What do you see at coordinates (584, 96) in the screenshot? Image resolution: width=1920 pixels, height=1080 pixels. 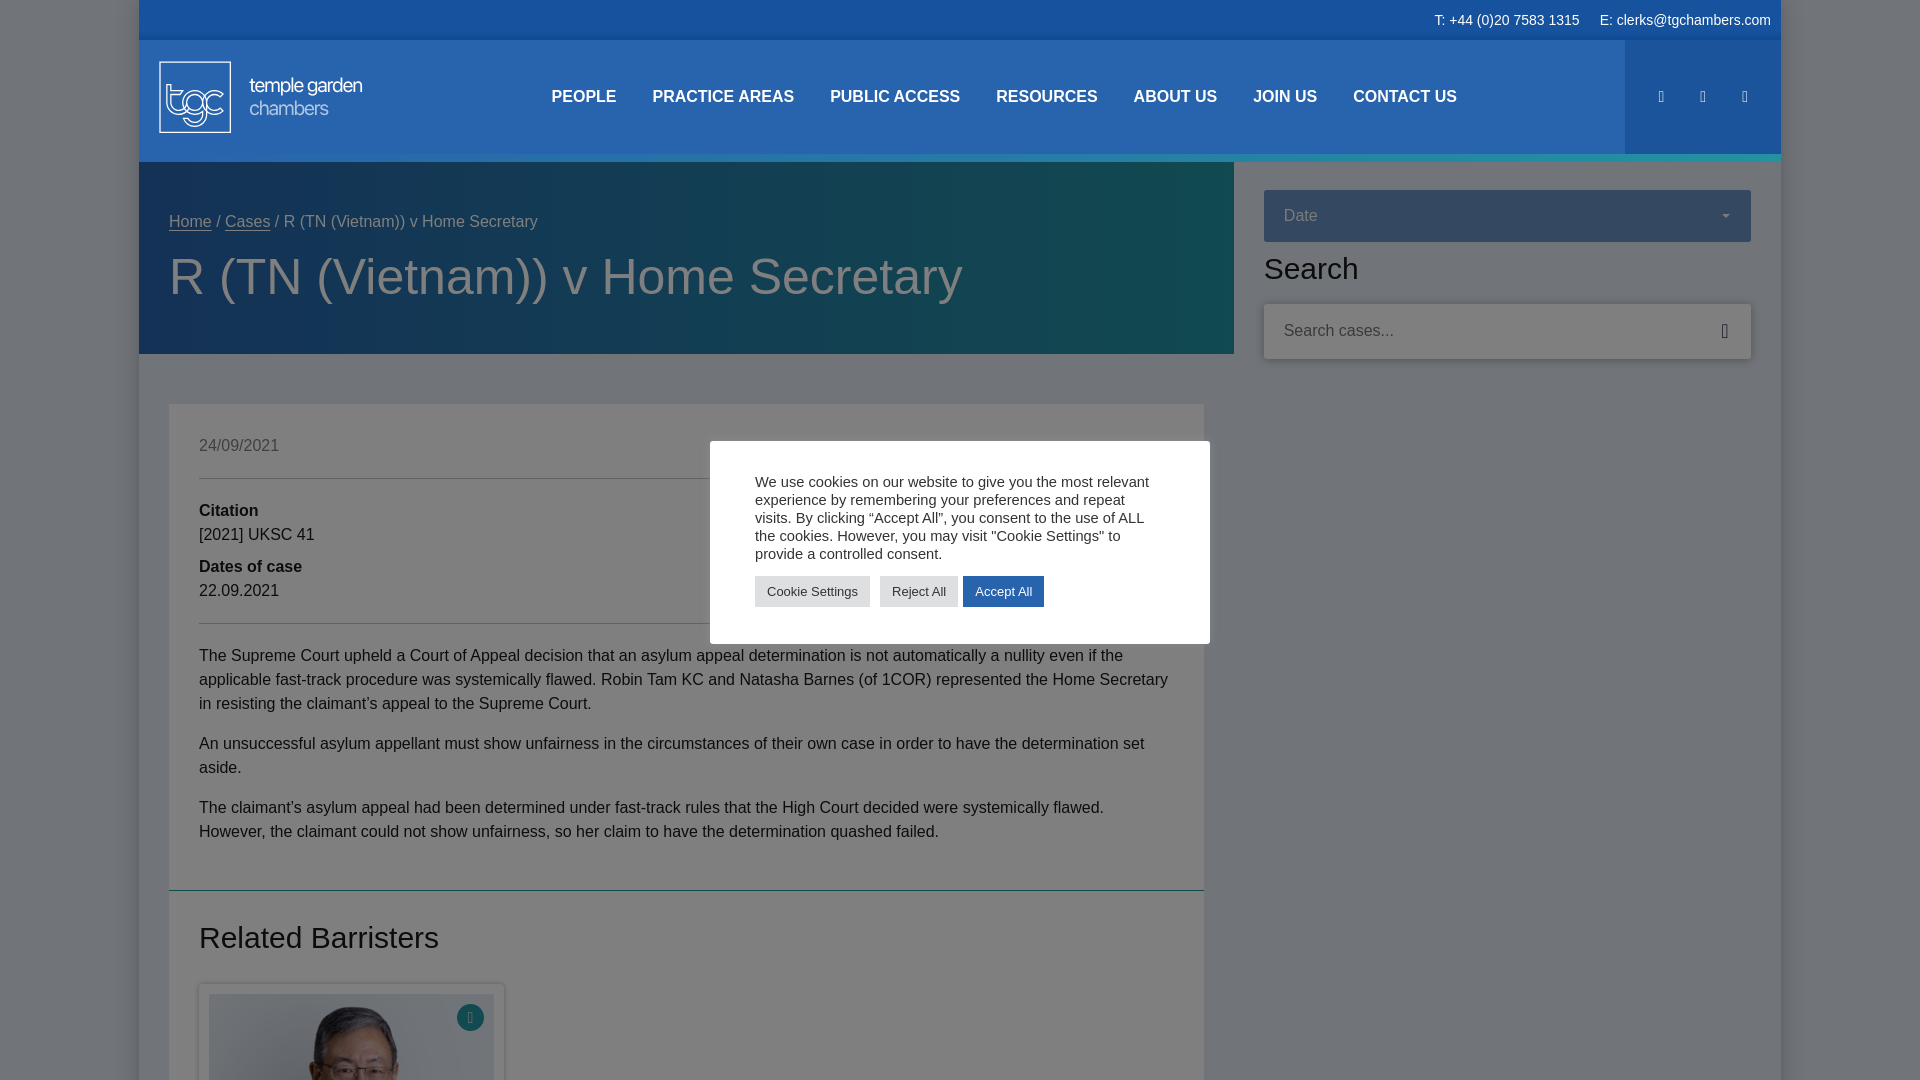 I see `PEOPLE` at bounding box center [584, 96].